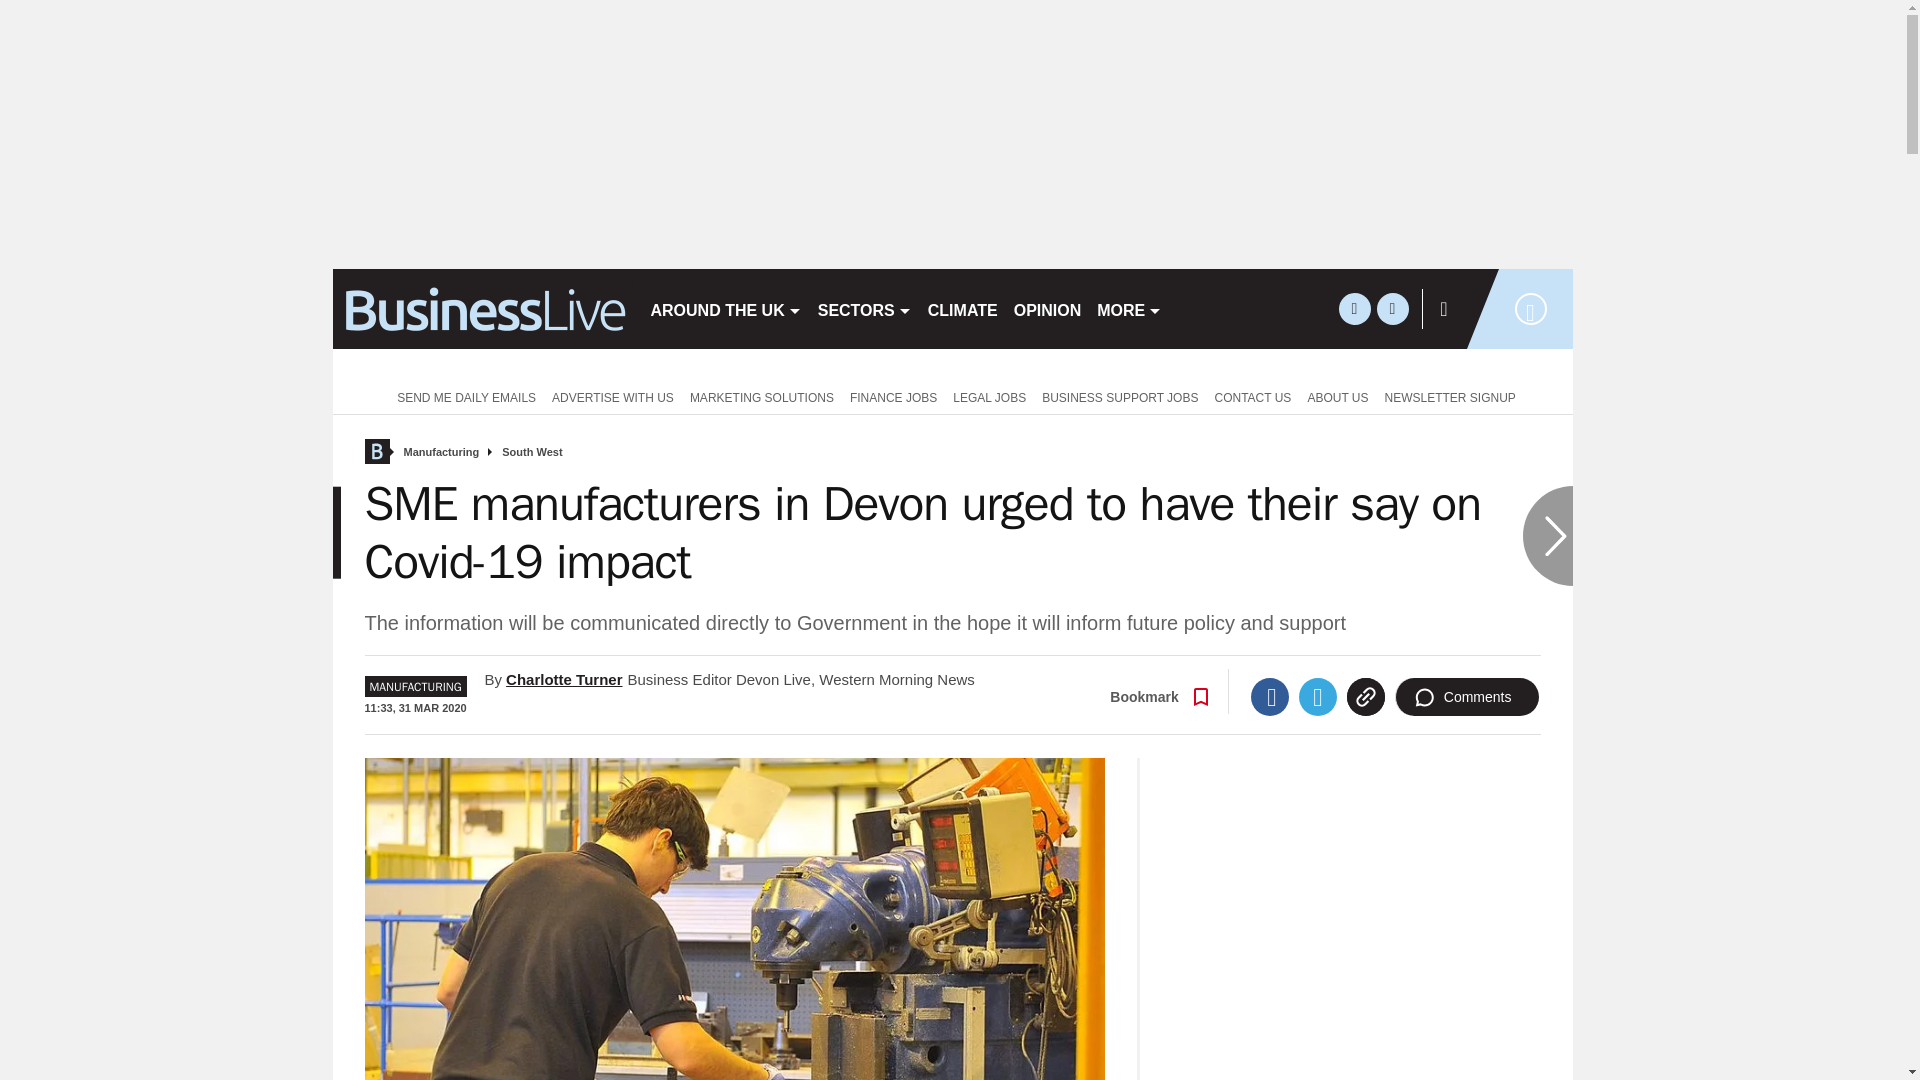  I want to click on FINANCE JOBS, so click(893, 396).